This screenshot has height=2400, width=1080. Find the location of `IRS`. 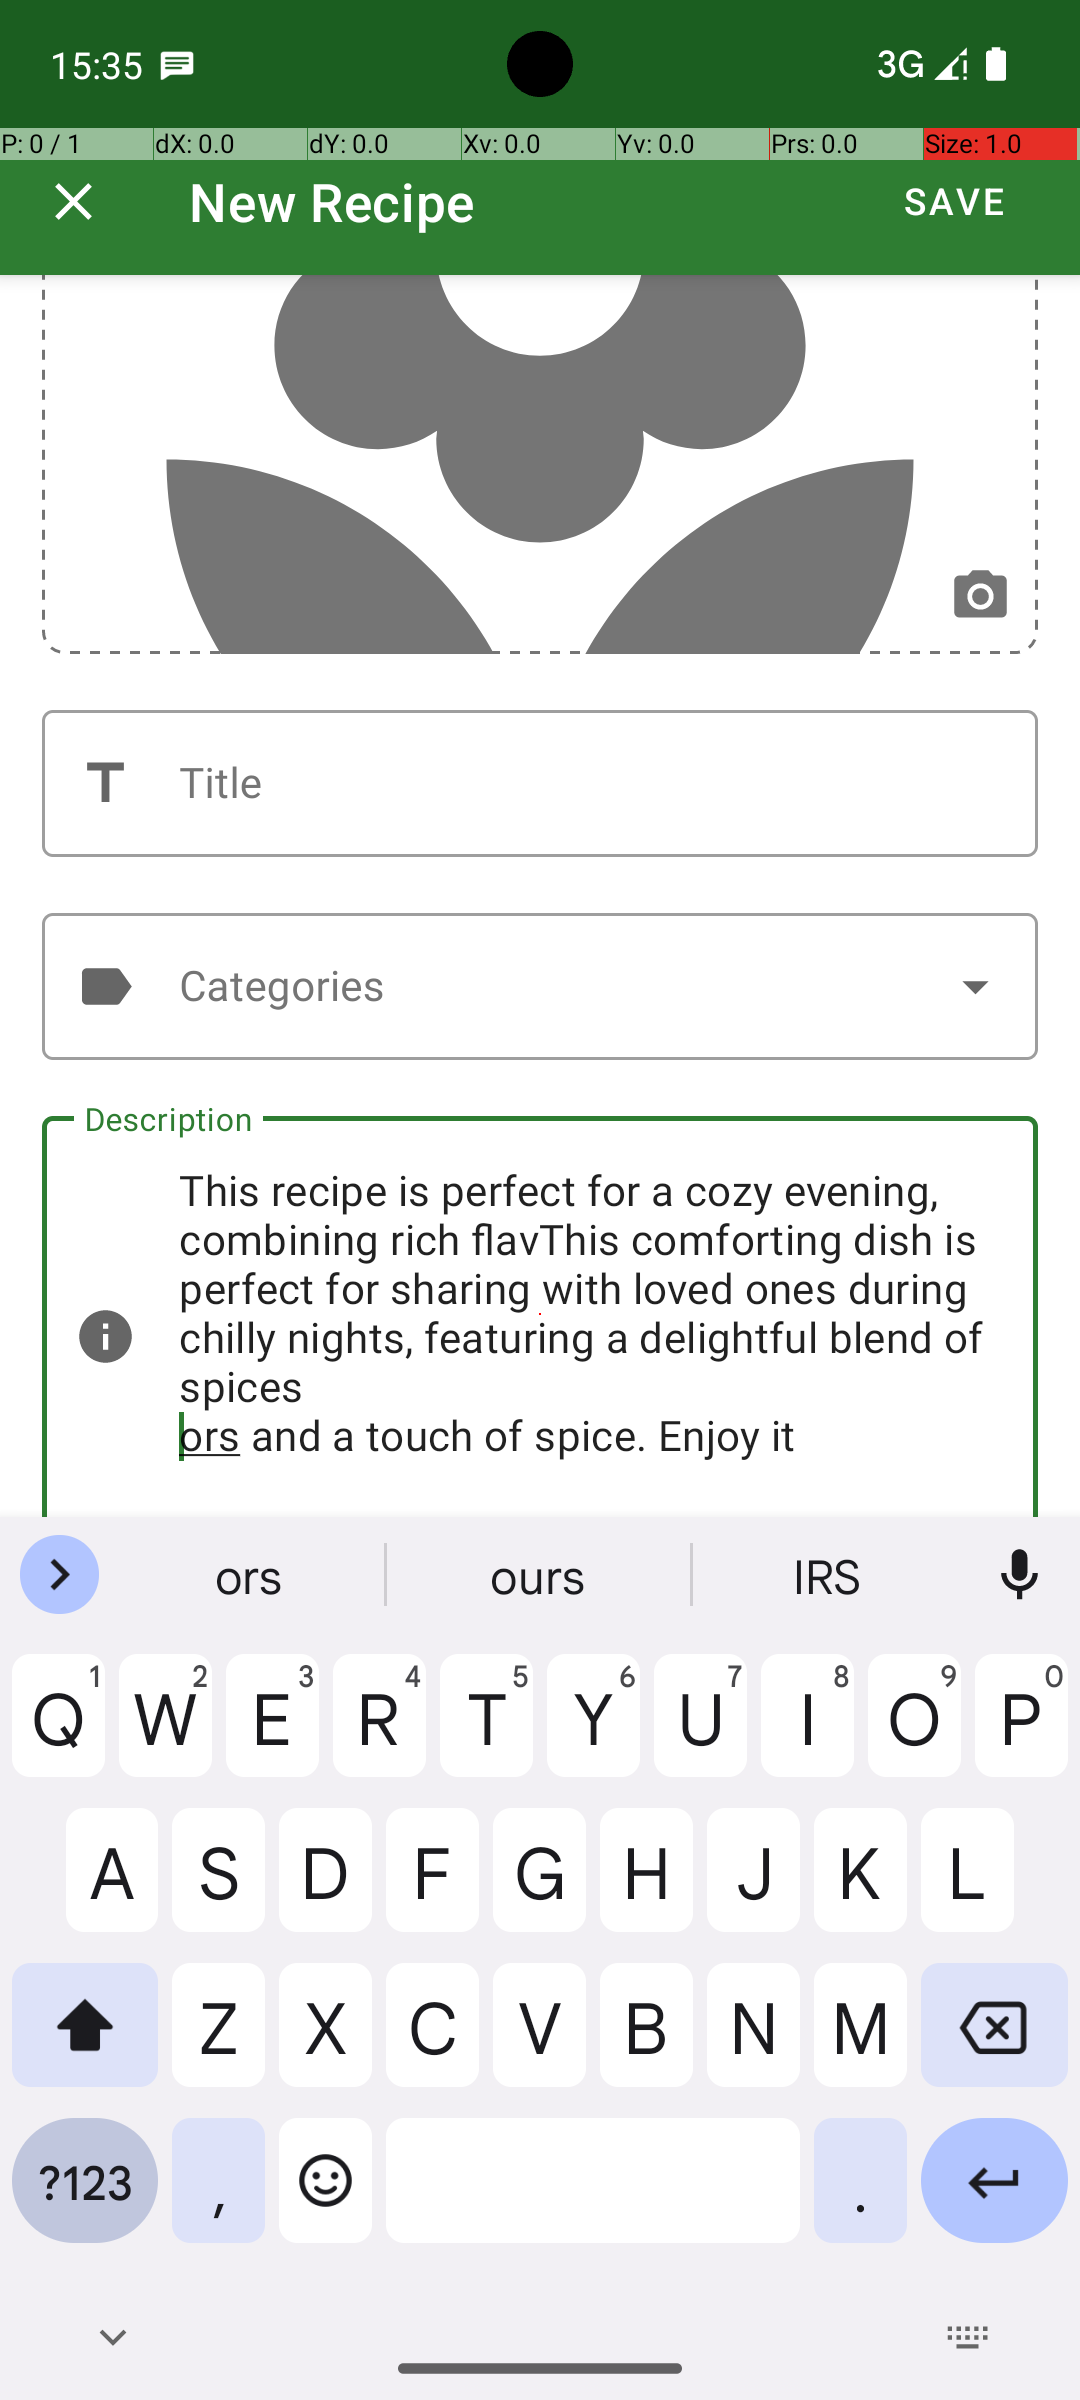

IRS is located at coordinates (829, 1575).